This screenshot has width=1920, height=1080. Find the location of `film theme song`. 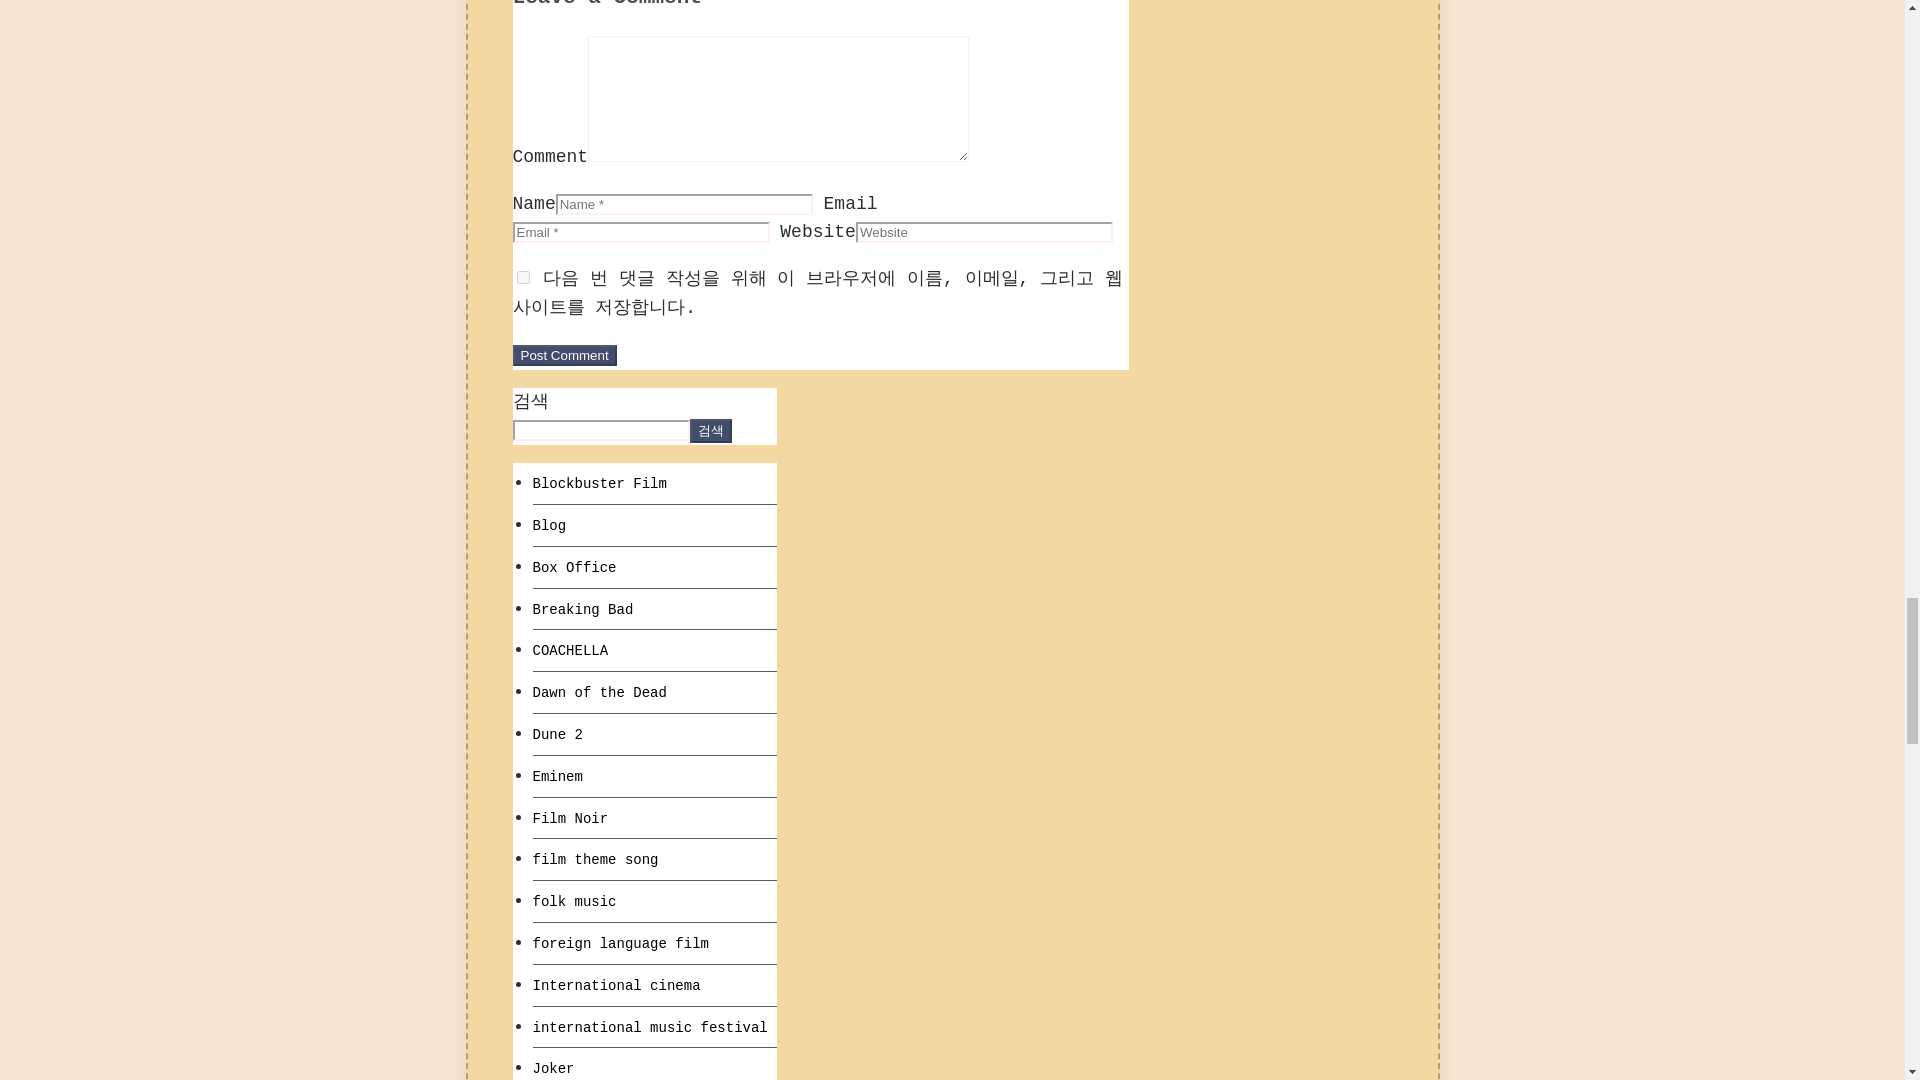

film theme song is located at coordinates (594, 860).